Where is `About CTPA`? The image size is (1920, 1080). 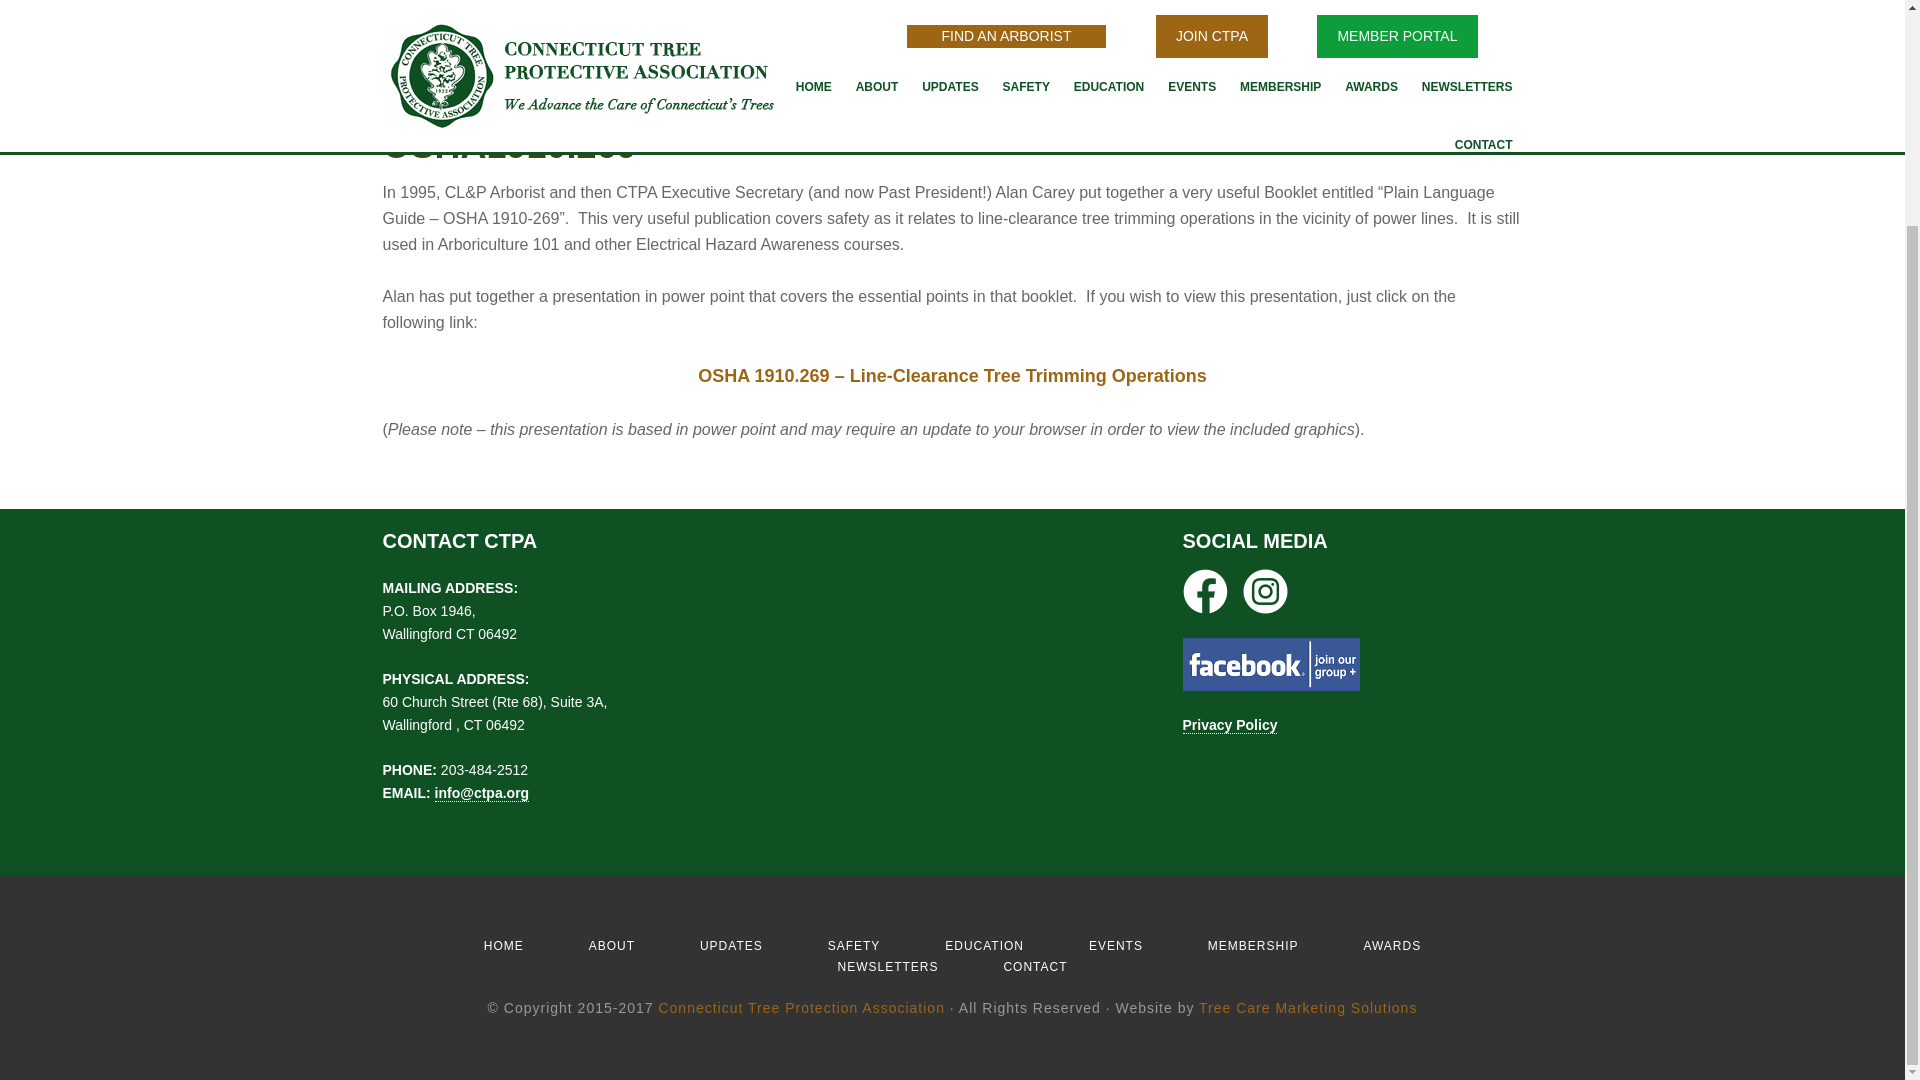
About CTPA is located at coordinates (612, 946).